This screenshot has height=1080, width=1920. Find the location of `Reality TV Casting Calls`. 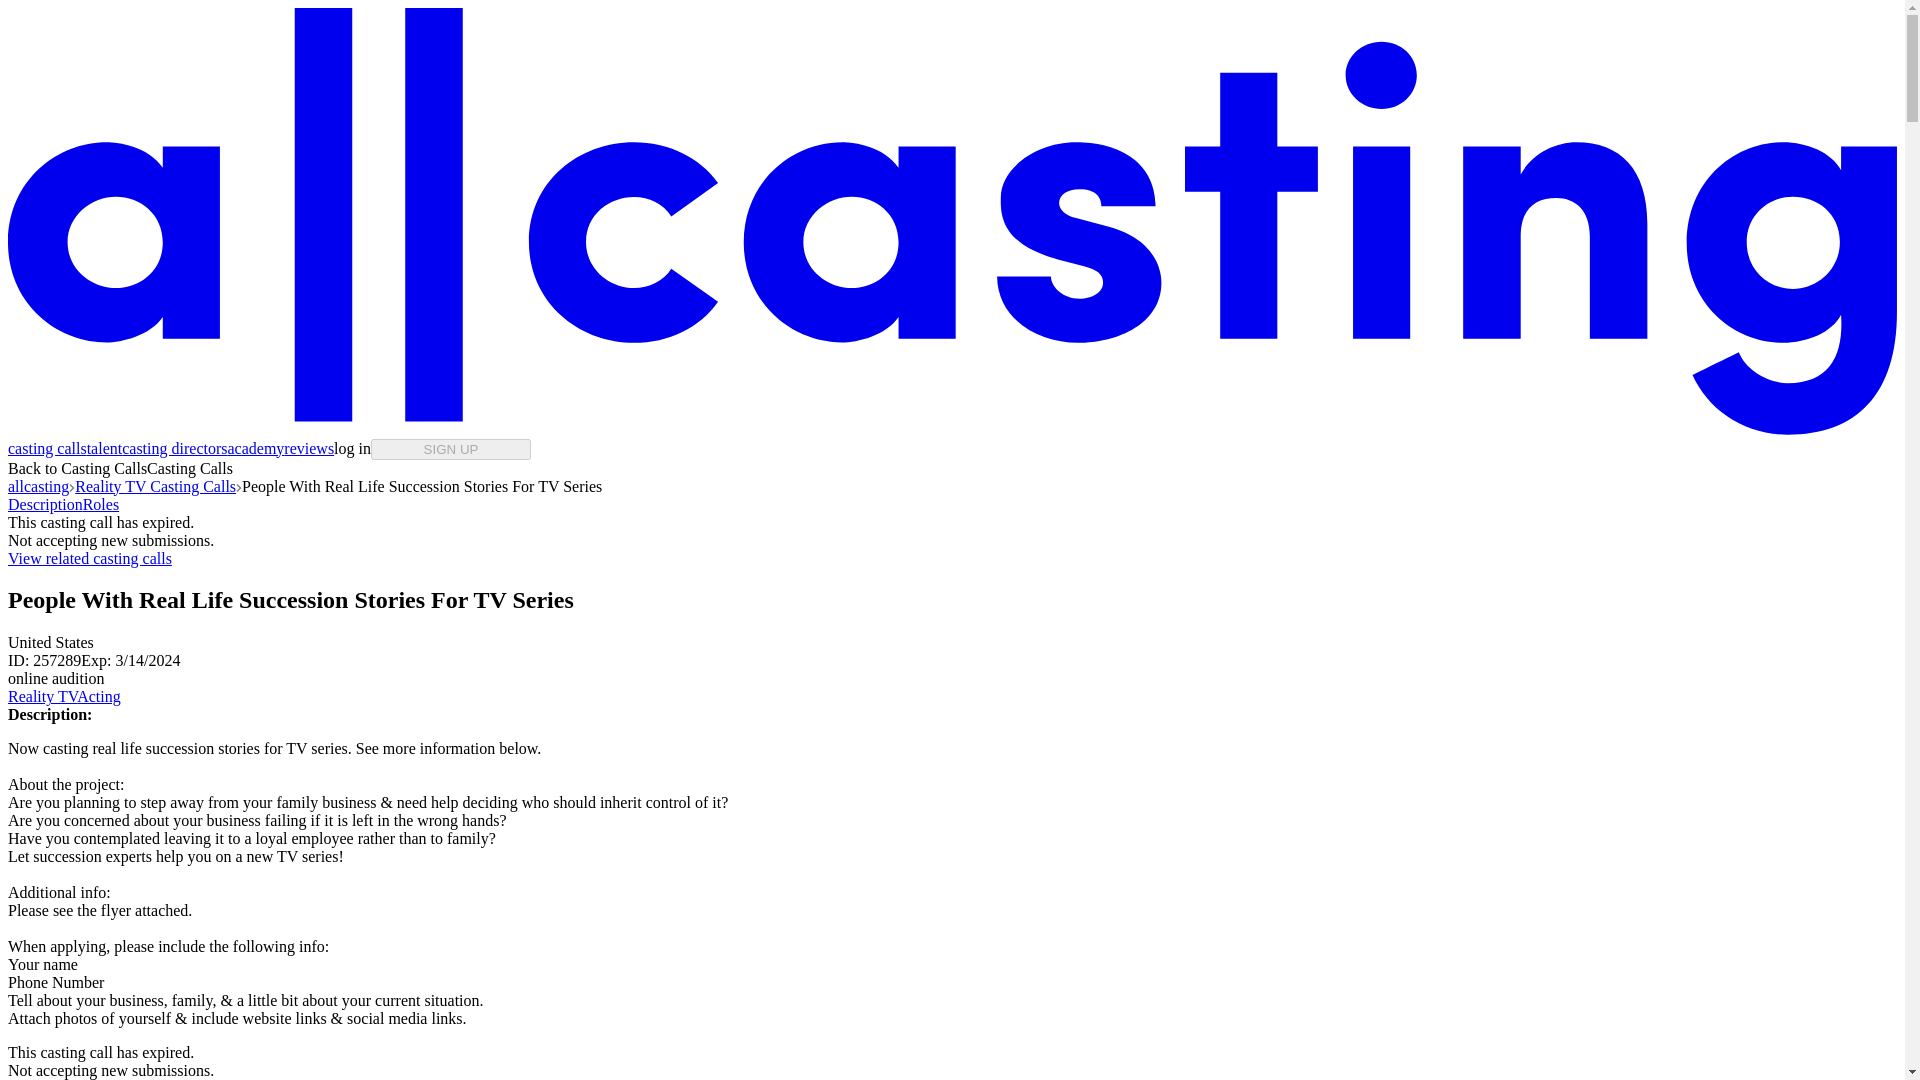

Reality TV Casting Calls is located at coordinates (155, 486).